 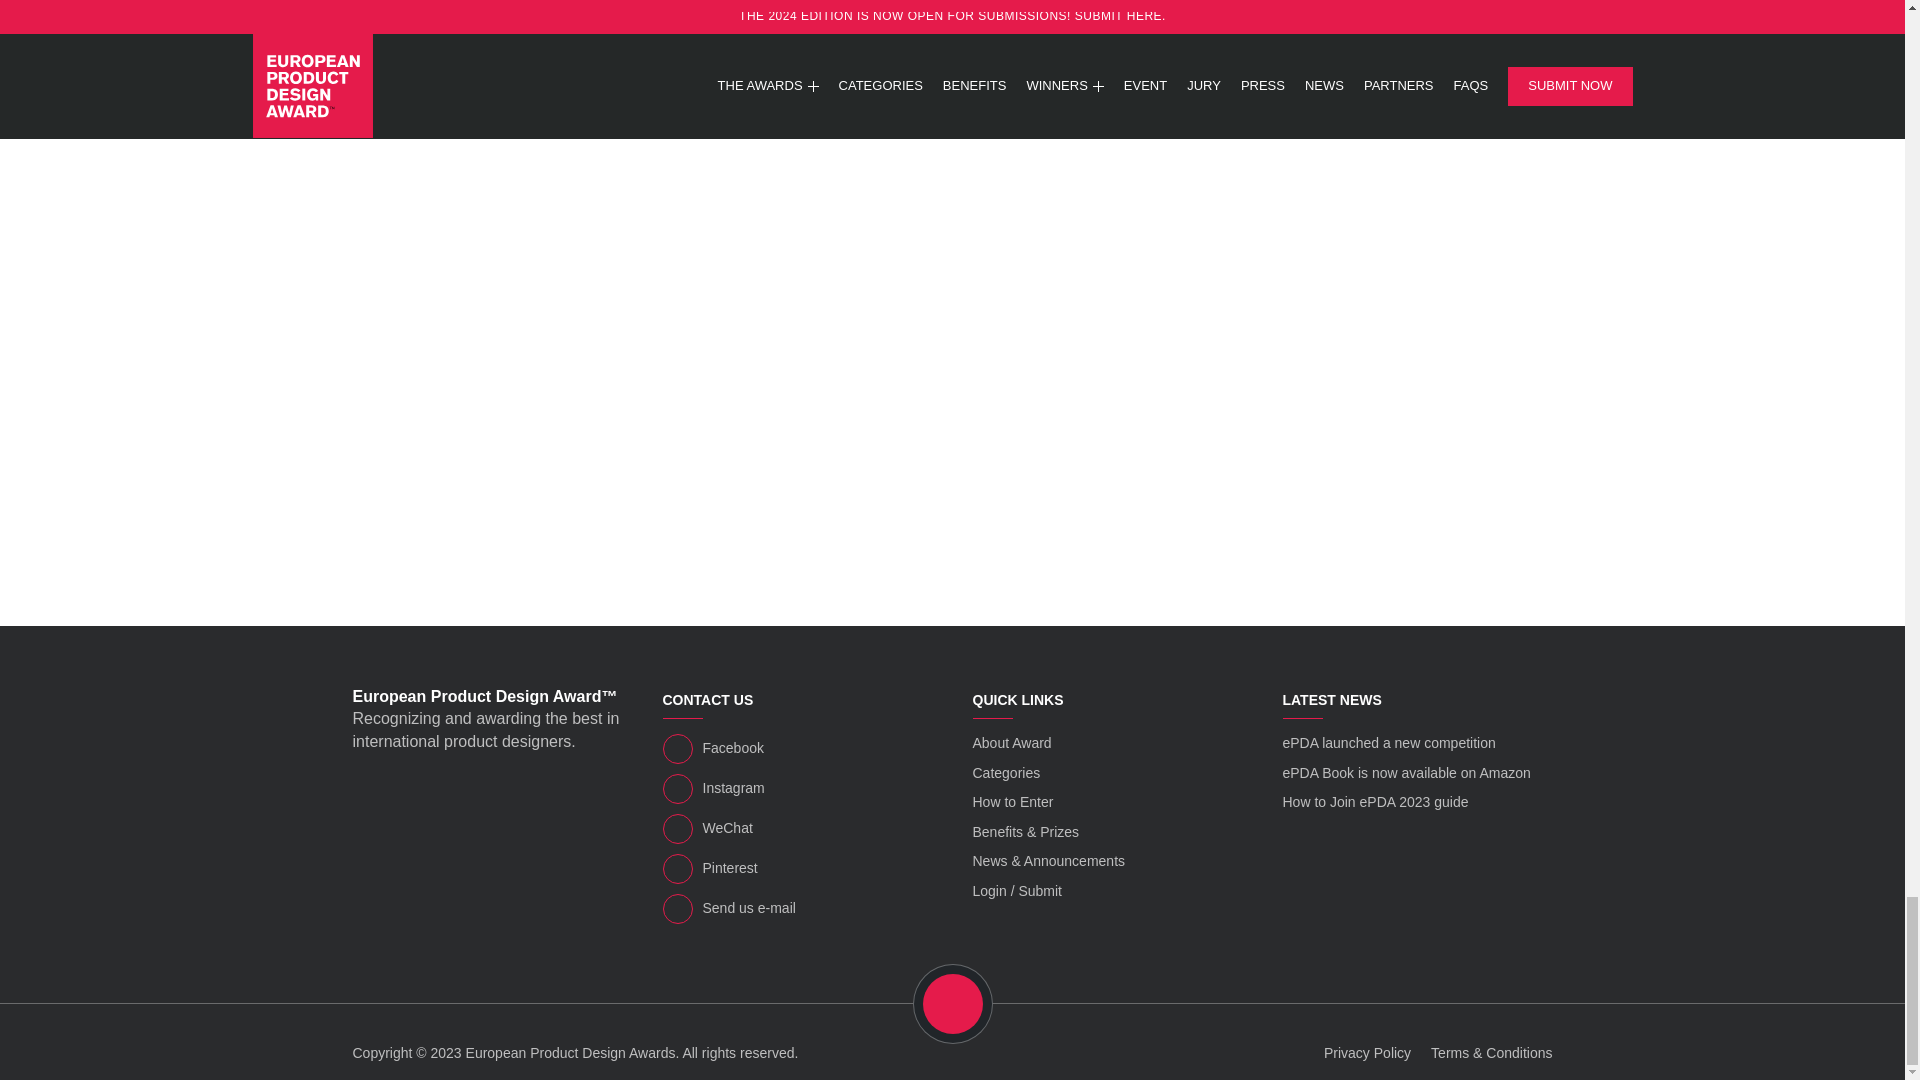 What do you see at coordinates (796, 909) in the screenshot?
I see `Send us e-mail` at bounding box center [796, 909].